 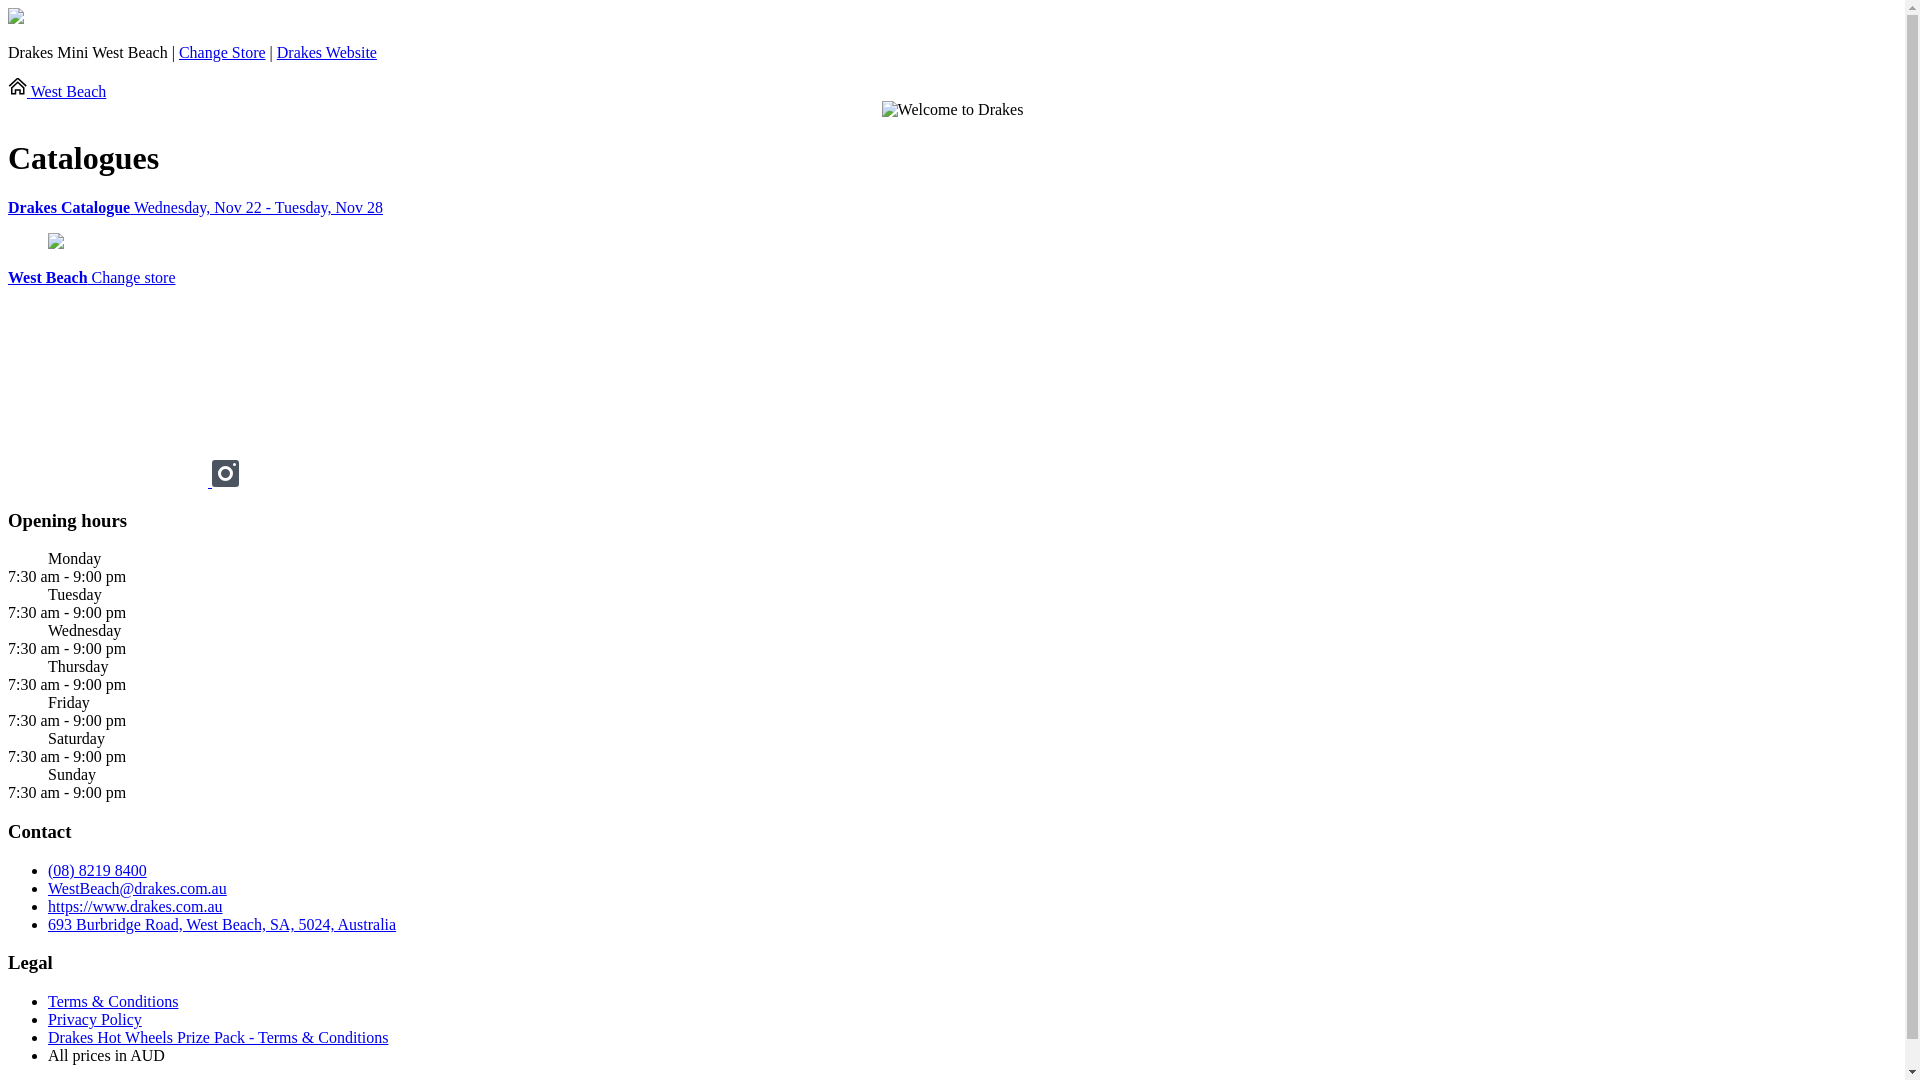 What do you see at coordinates (952, 208) in the screenshot?
I see `Drakes Catalogue Wednesday, Nov 22 - Tuesday, Nov 28` at bounding box center [952, 208].